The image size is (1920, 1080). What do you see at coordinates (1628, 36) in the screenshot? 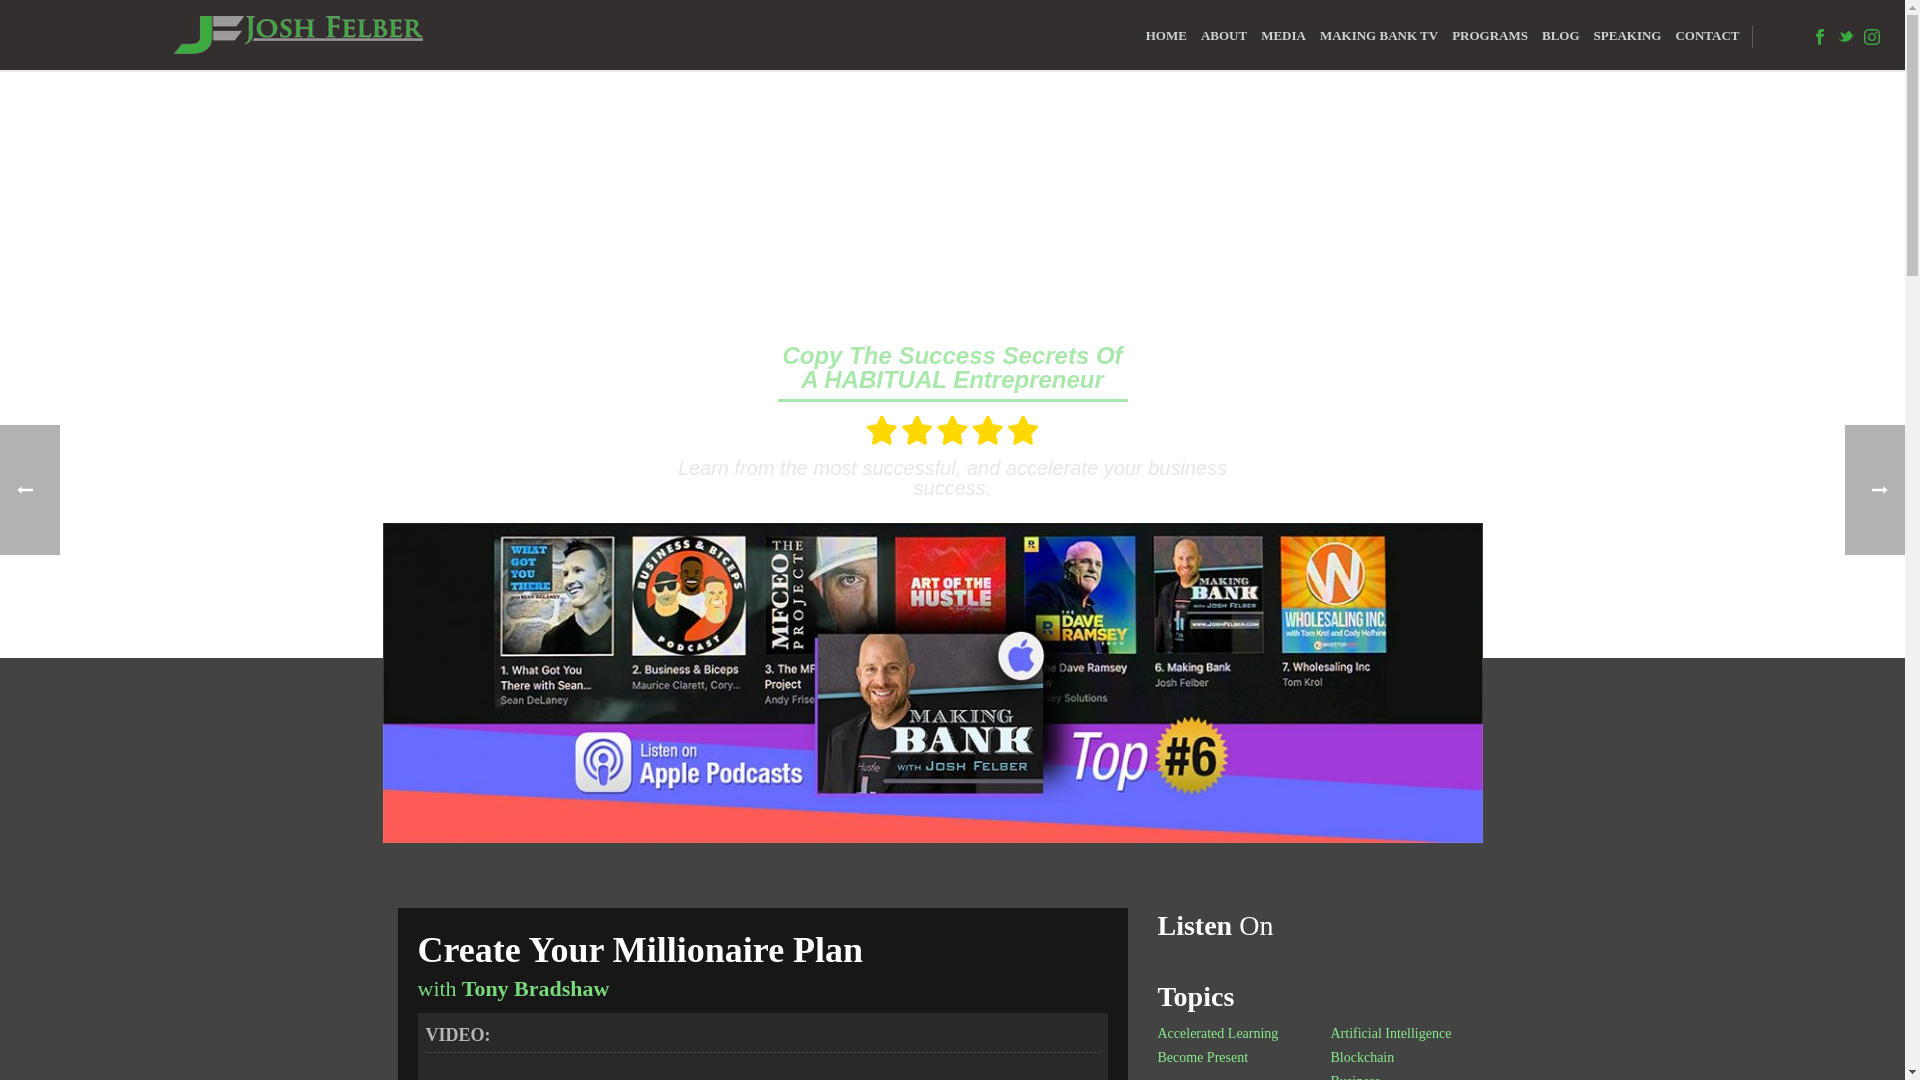
I see `SPEAKING` at bounding box center [1628, 36].